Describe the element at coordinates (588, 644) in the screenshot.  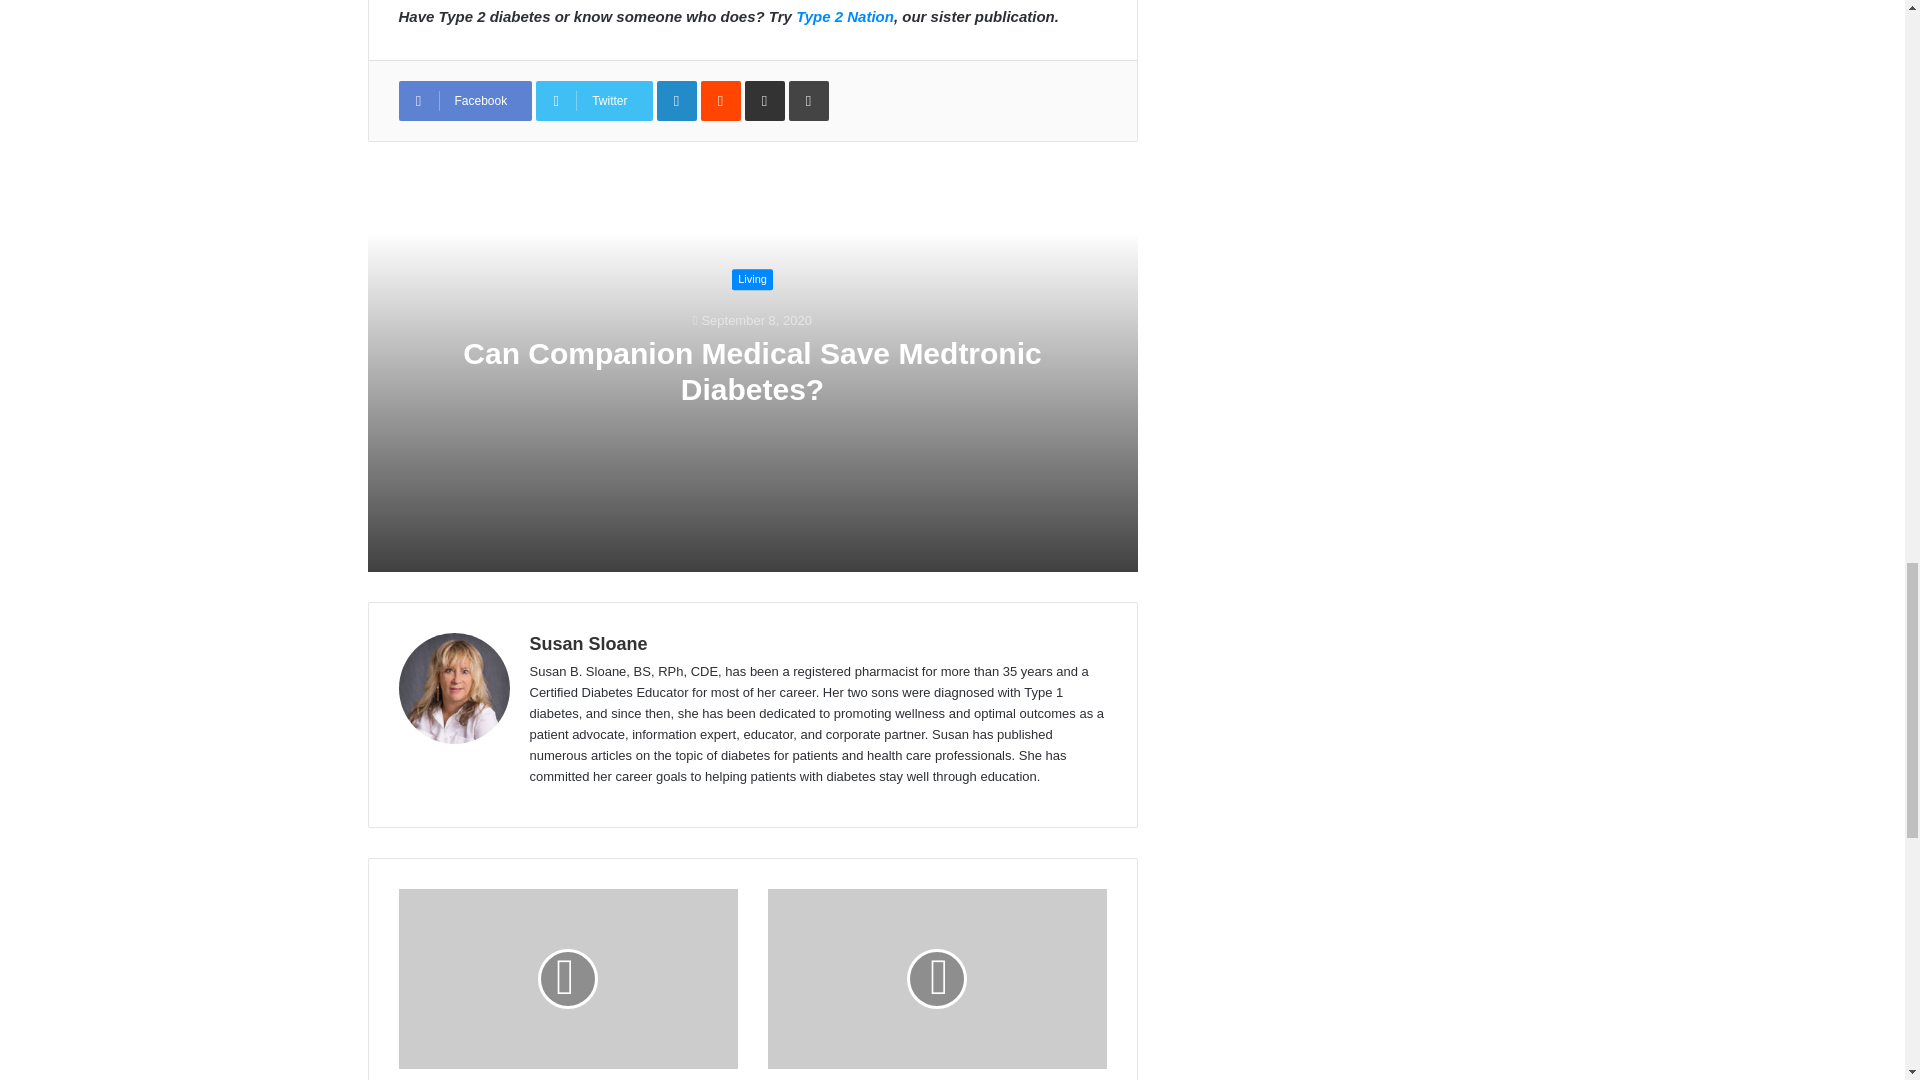
I see `Posts by Susan Sloane` at that location.